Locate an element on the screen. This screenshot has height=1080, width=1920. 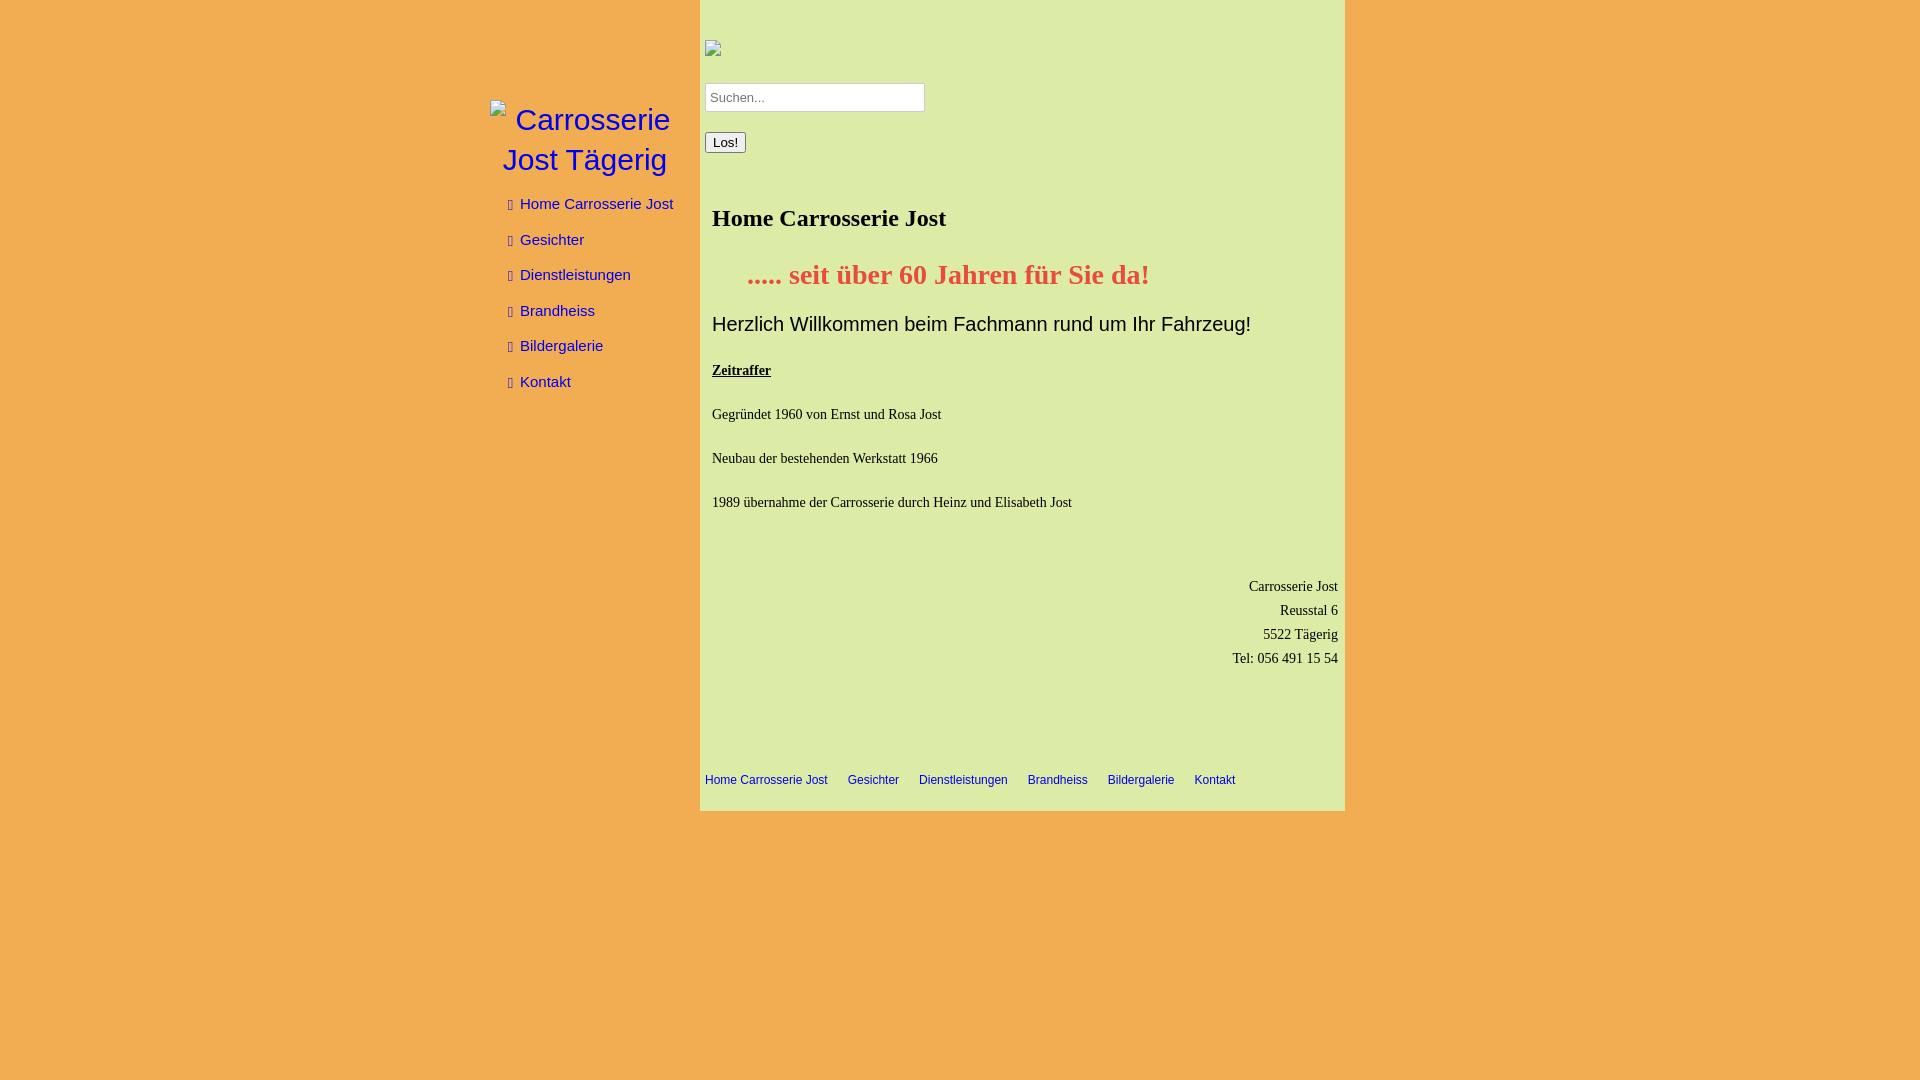
Home Carrosserie Jost is located at coordinates (594, 204).